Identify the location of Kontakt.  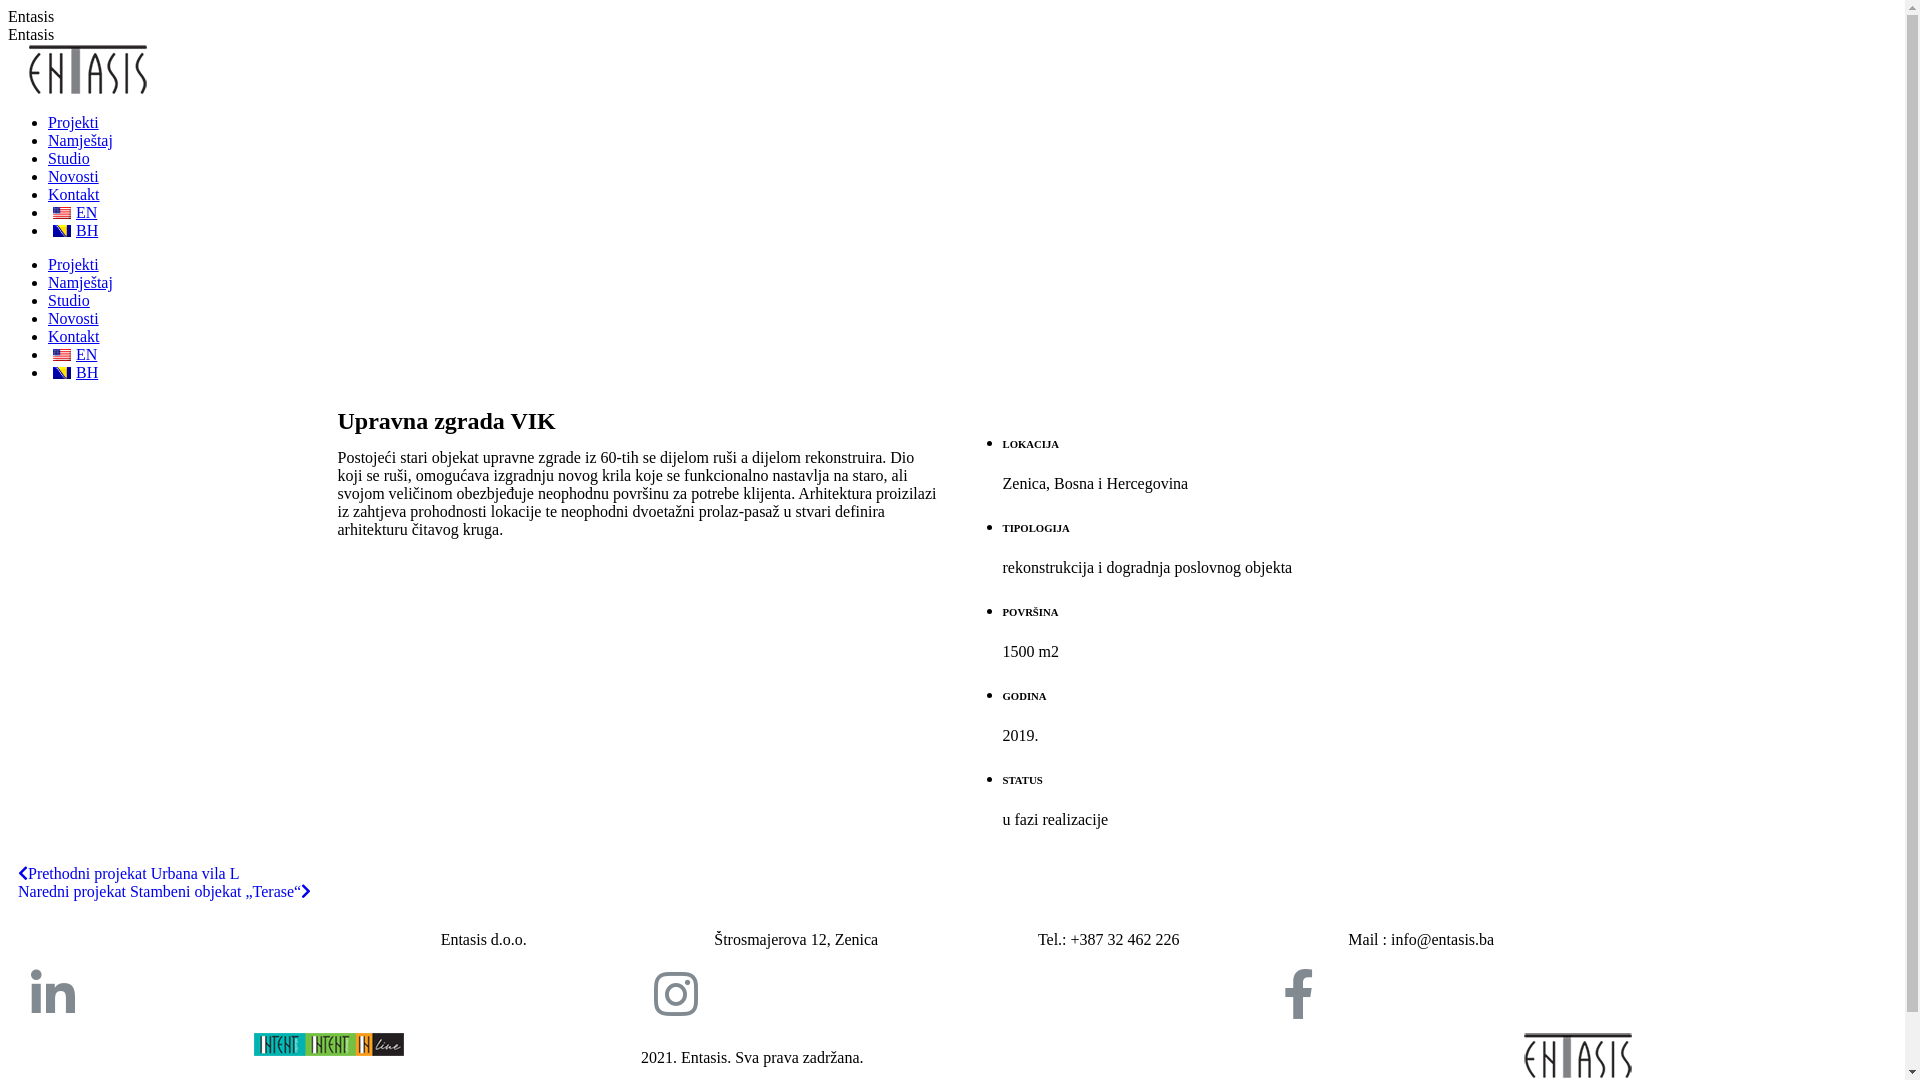
(74, 194).